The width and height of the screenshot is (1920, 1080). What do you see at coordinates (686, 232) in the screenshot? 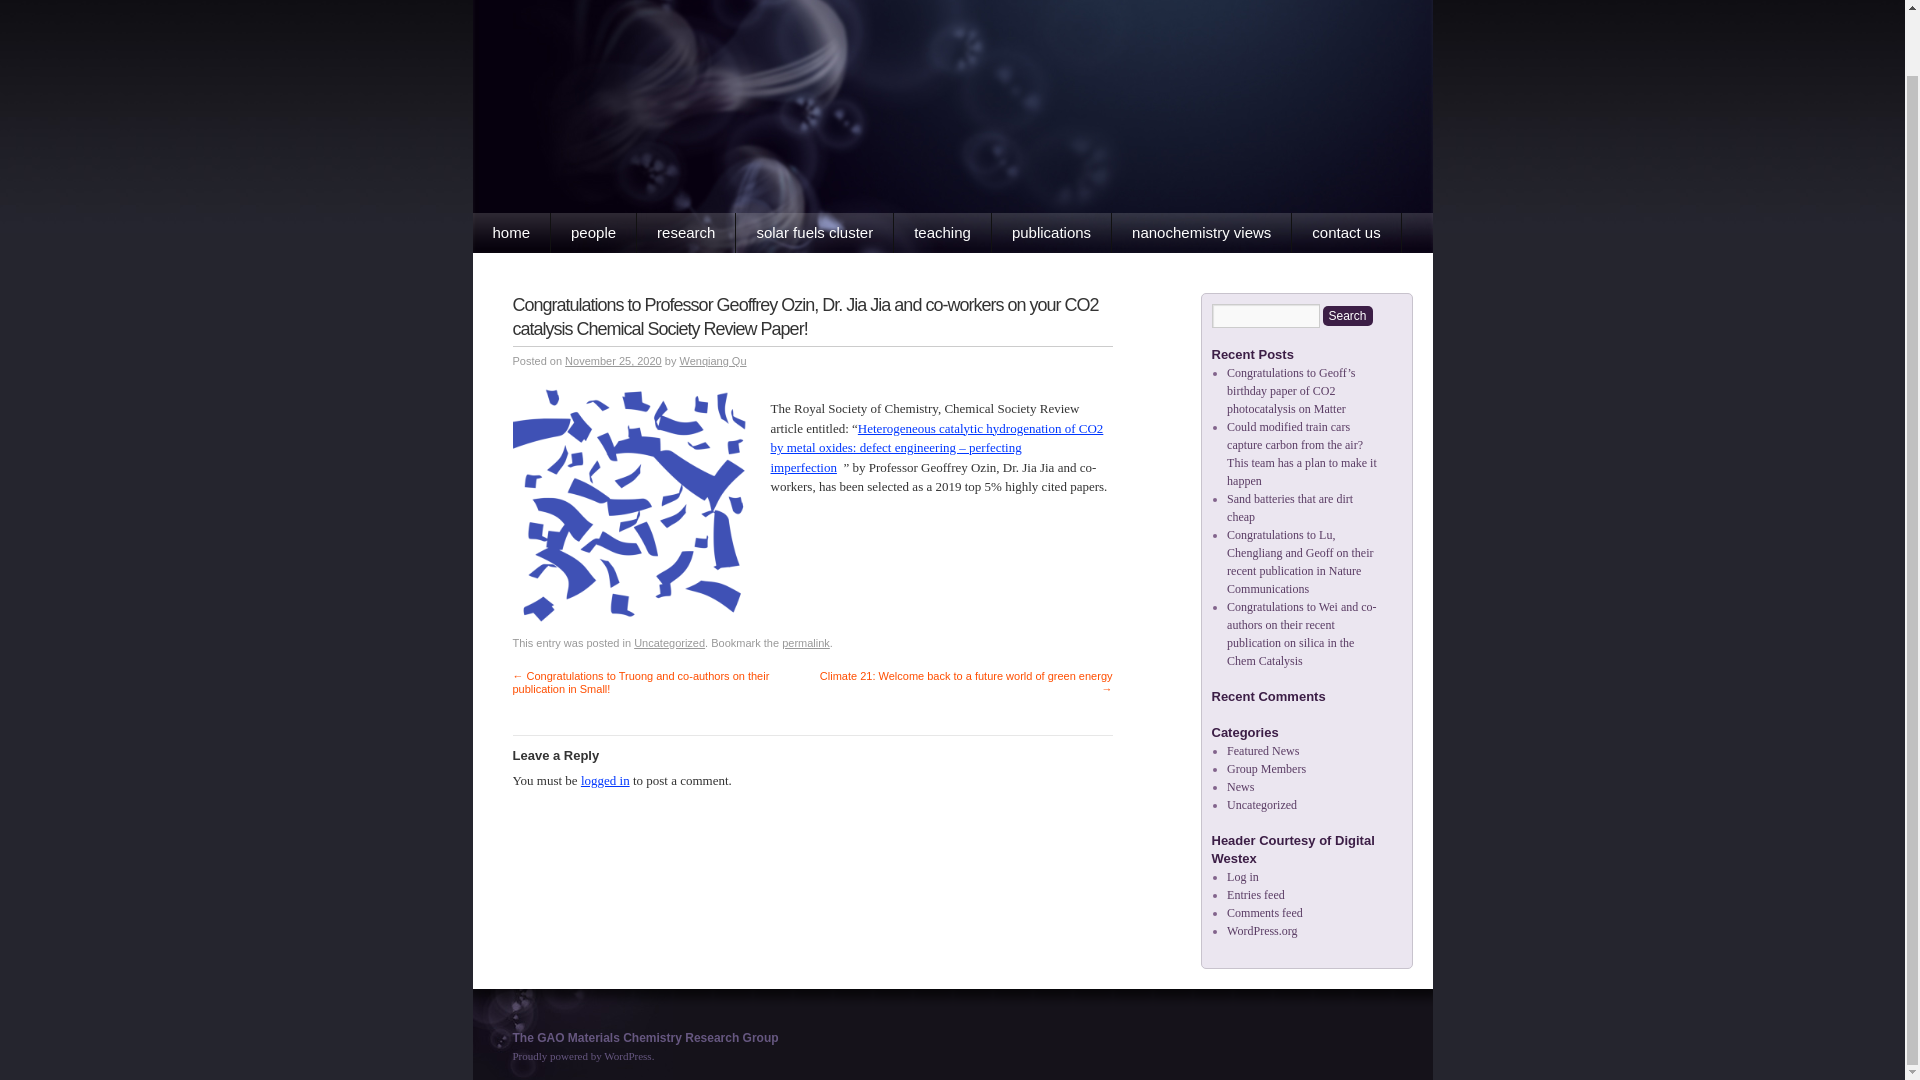
I see `research` at bounding box center [686, 232].